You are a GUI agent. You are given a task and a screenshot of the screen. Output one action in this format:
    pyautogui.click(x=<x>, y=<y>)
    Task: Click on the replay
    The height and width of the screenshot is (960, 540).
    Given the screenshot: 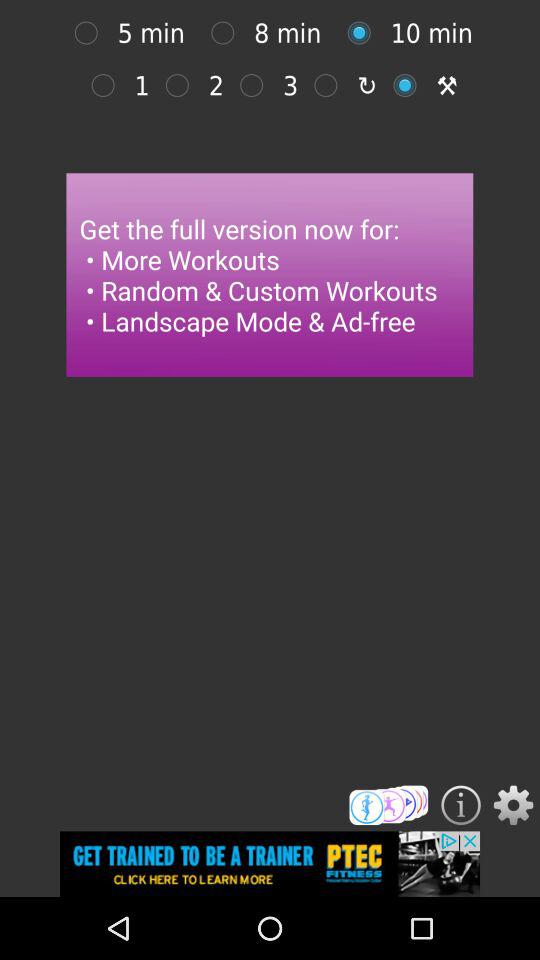 What is the action you would take?
    pyautogui.click(x=330, y=85)
    